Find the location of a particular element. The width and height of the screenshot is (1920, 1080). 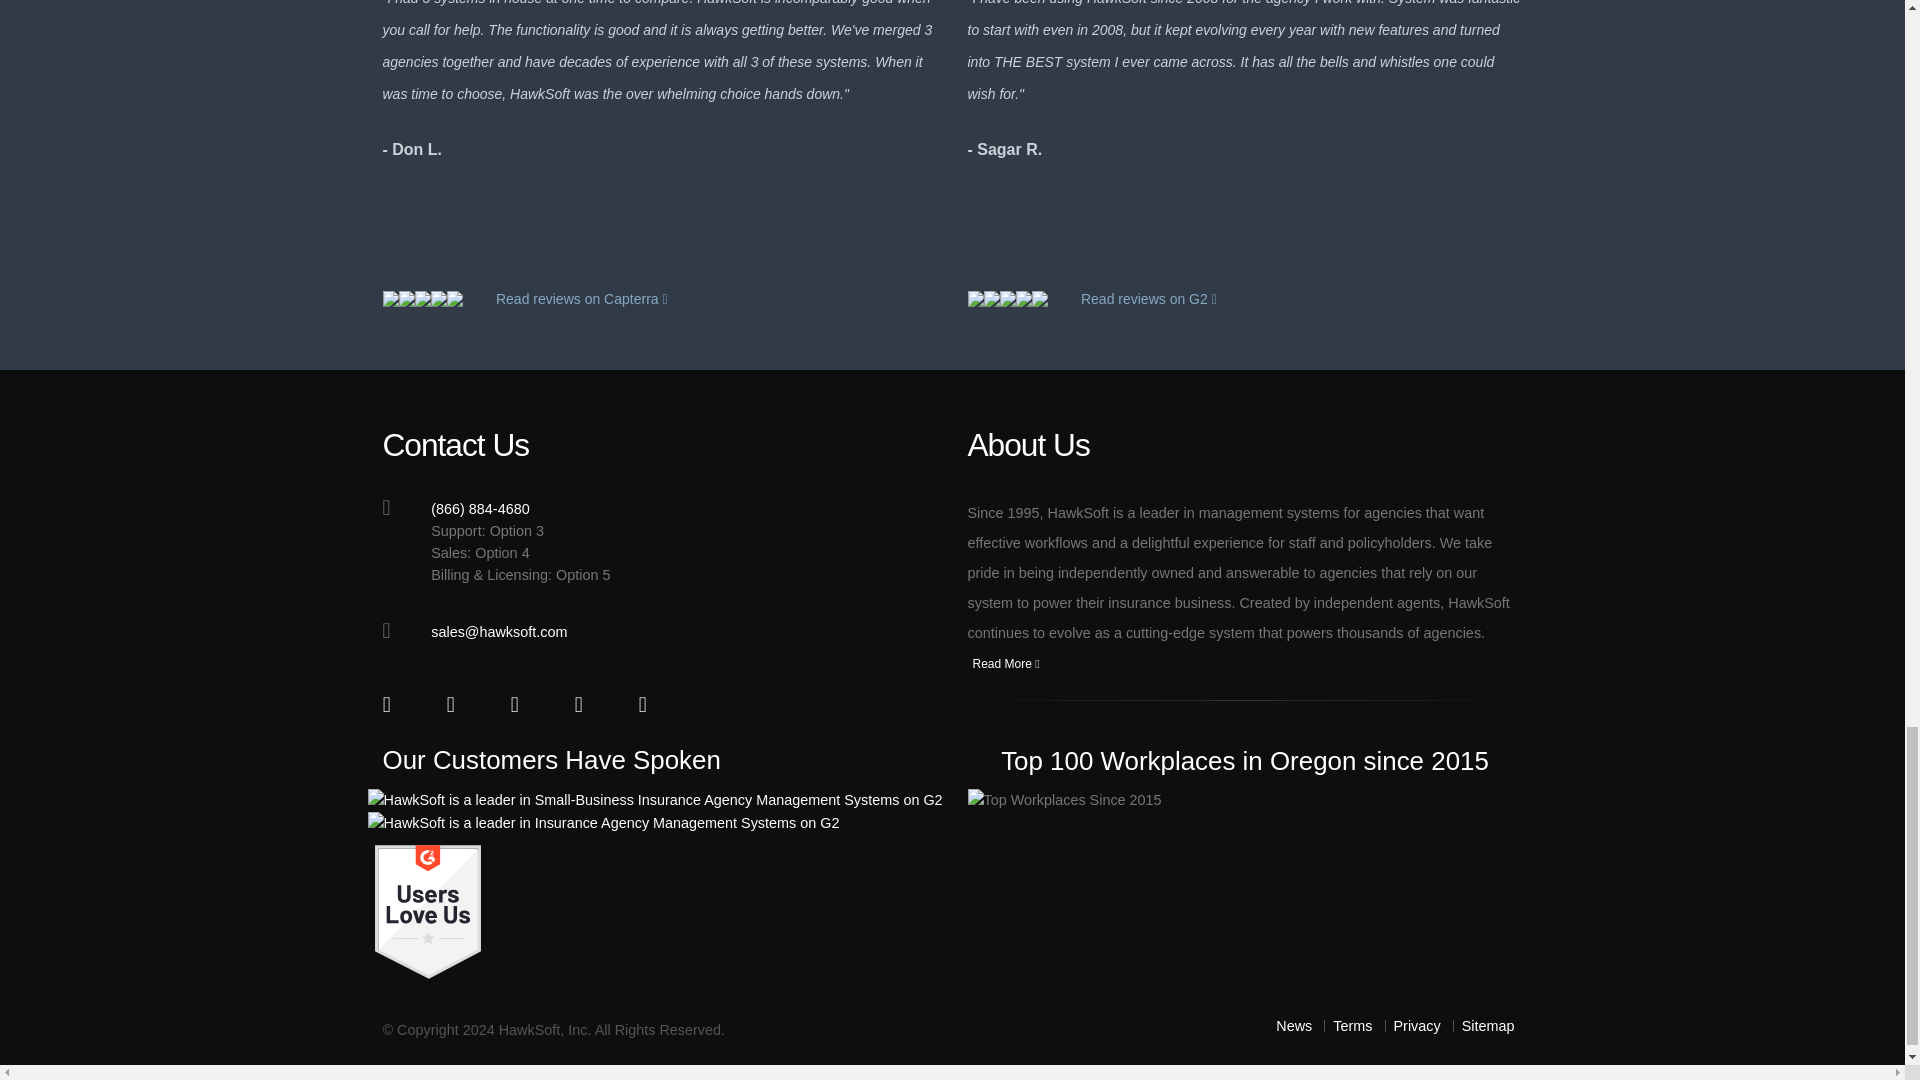

Linkedin is located at coordinates (524, 707).